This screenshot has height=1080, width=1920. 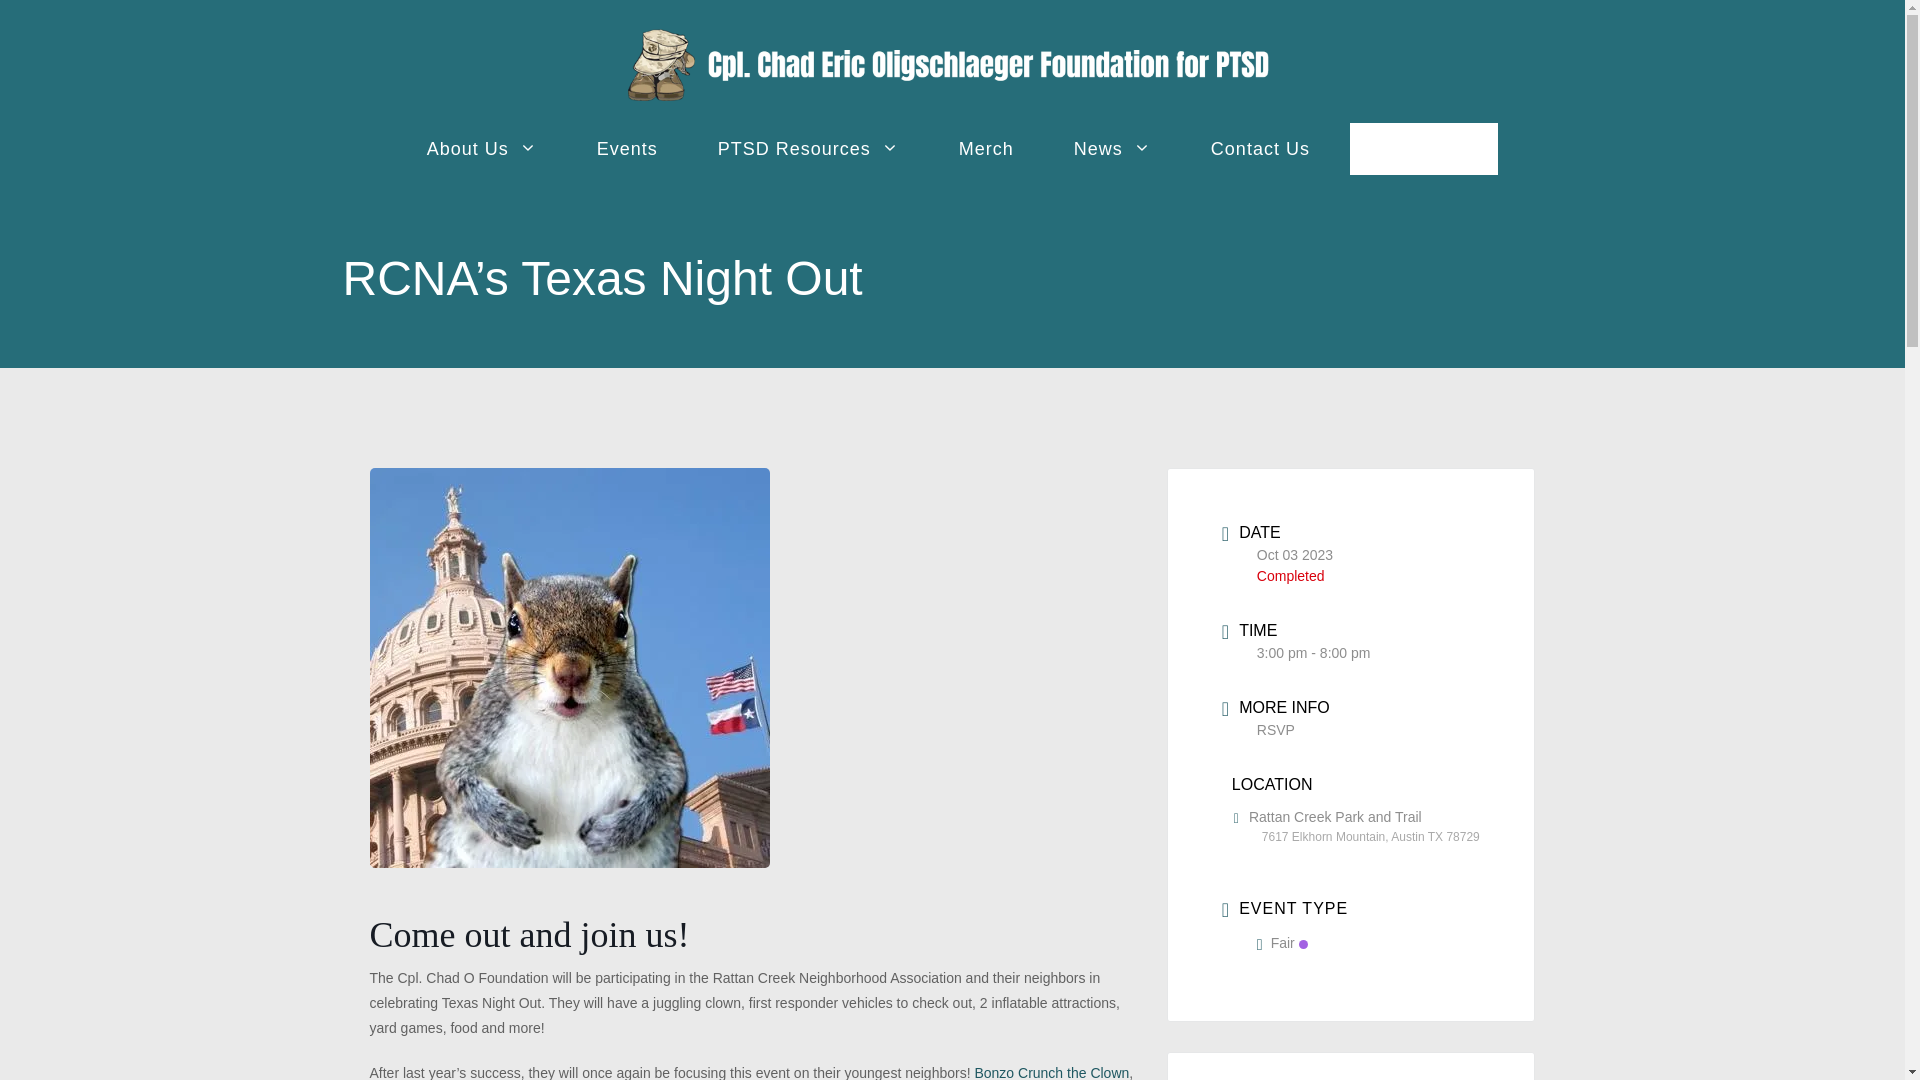 I want to click on News, so click(x=1112, y=148).